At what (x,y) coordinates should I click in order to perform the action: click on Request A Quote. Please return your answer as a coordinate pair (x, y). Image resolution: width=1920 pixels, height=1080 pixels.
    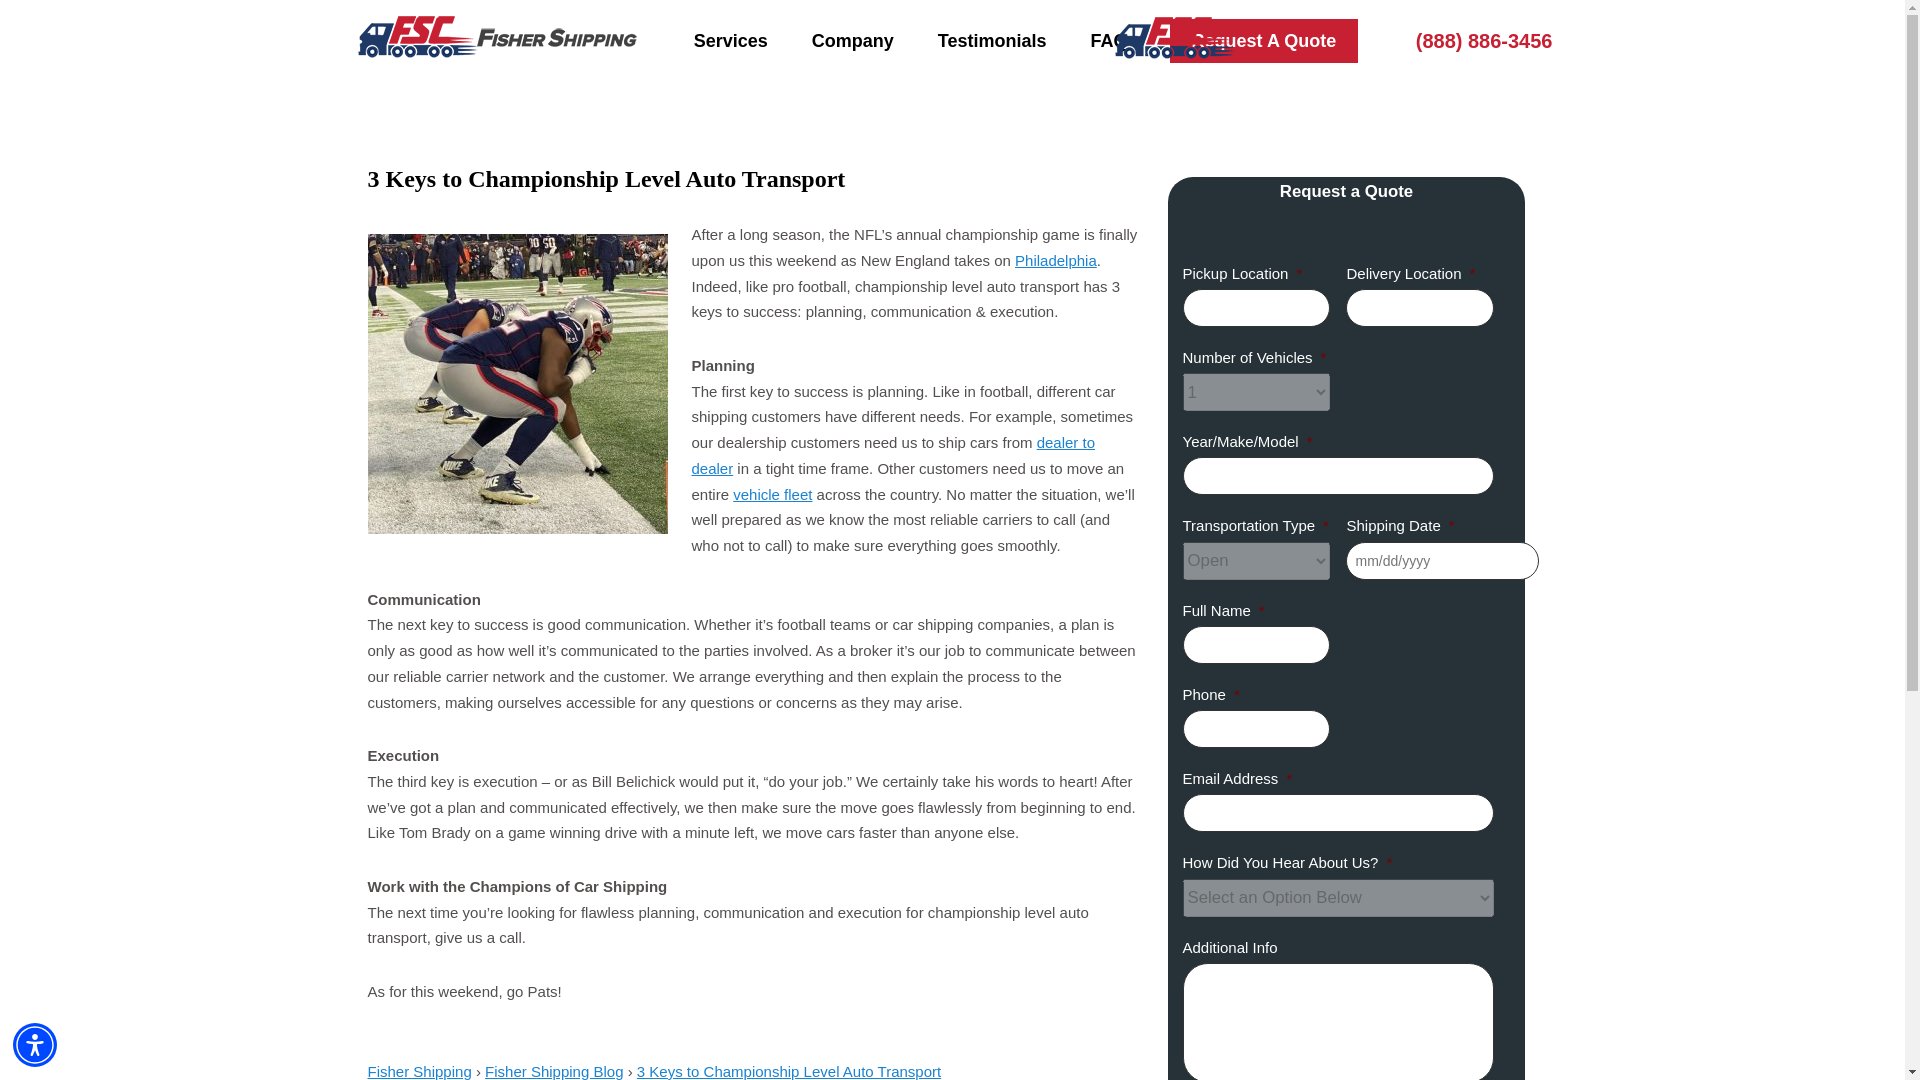
    Looking at the image, I should click on (1264, 40).